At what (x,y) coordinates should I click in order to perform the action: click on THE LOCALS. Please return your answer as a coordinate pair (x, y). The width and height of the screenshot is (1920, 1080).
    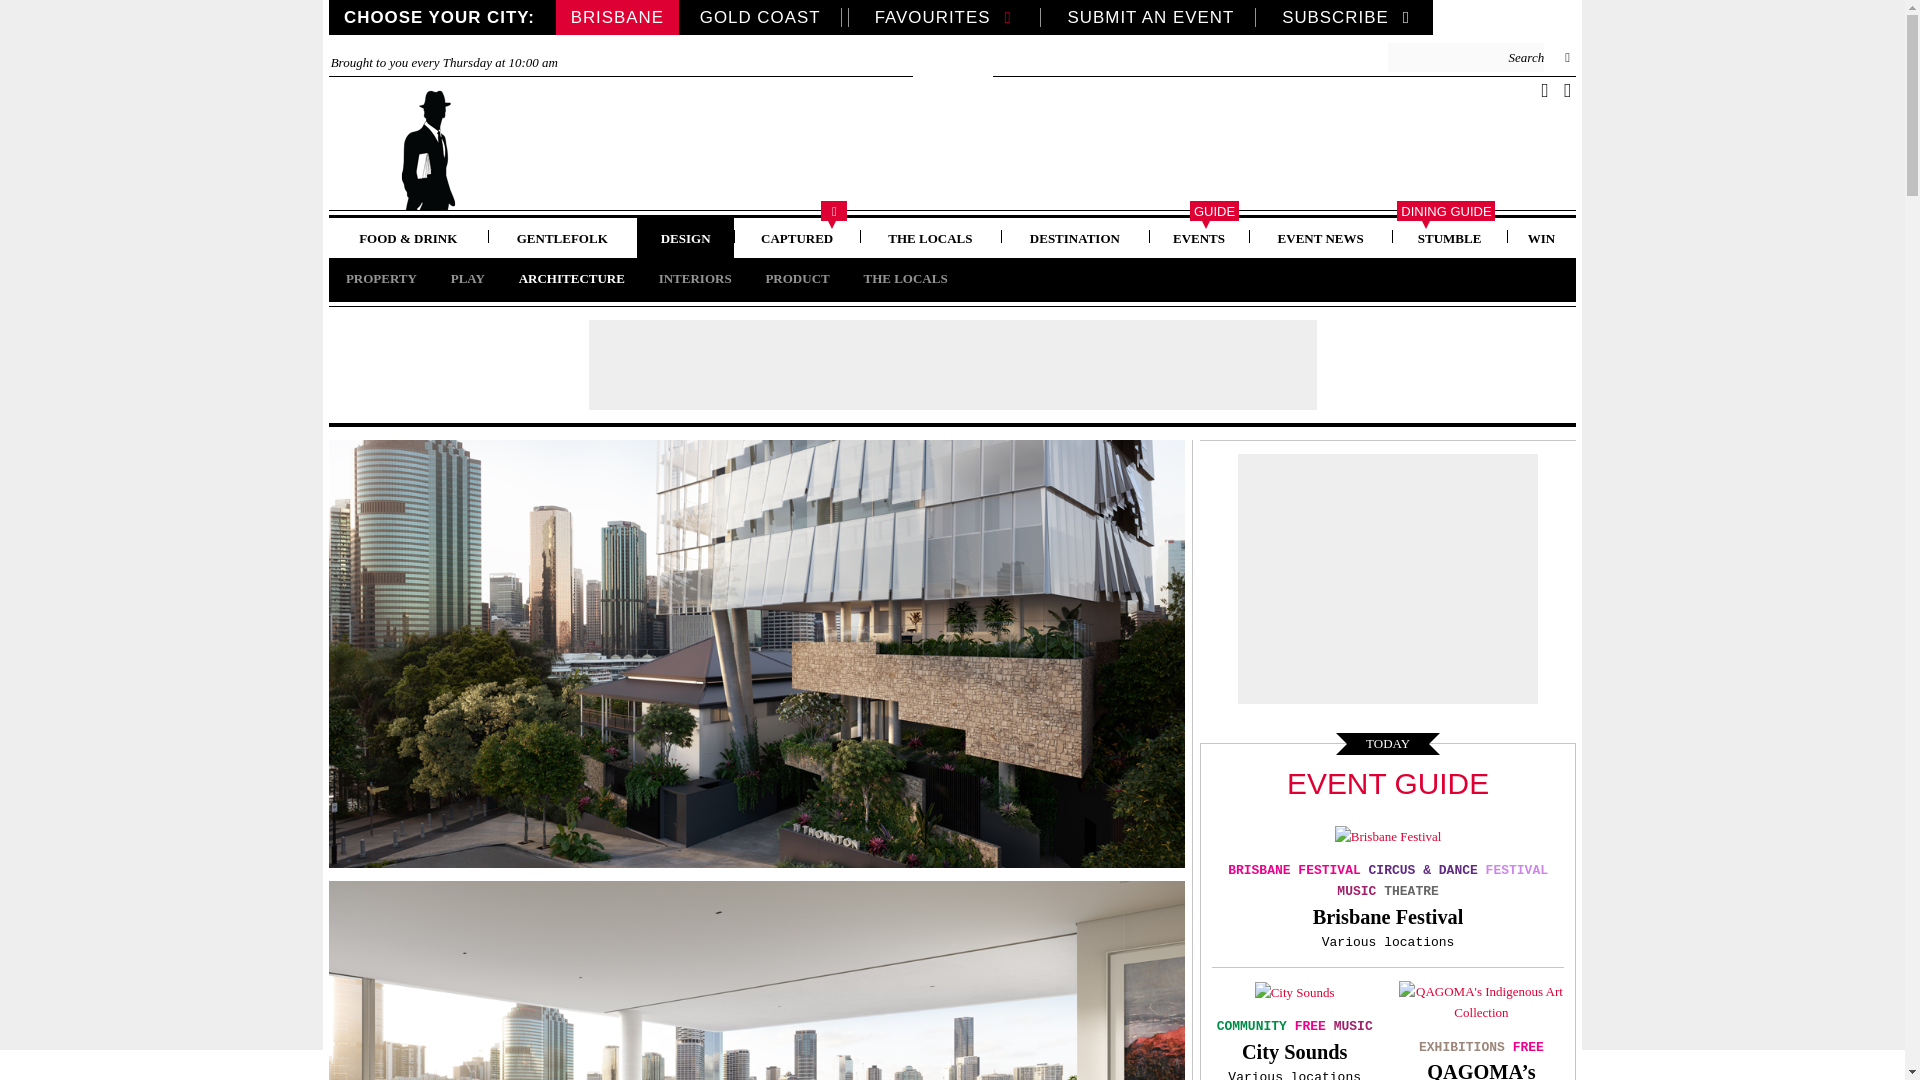
    Looking at the image, I should click on (930, 238).